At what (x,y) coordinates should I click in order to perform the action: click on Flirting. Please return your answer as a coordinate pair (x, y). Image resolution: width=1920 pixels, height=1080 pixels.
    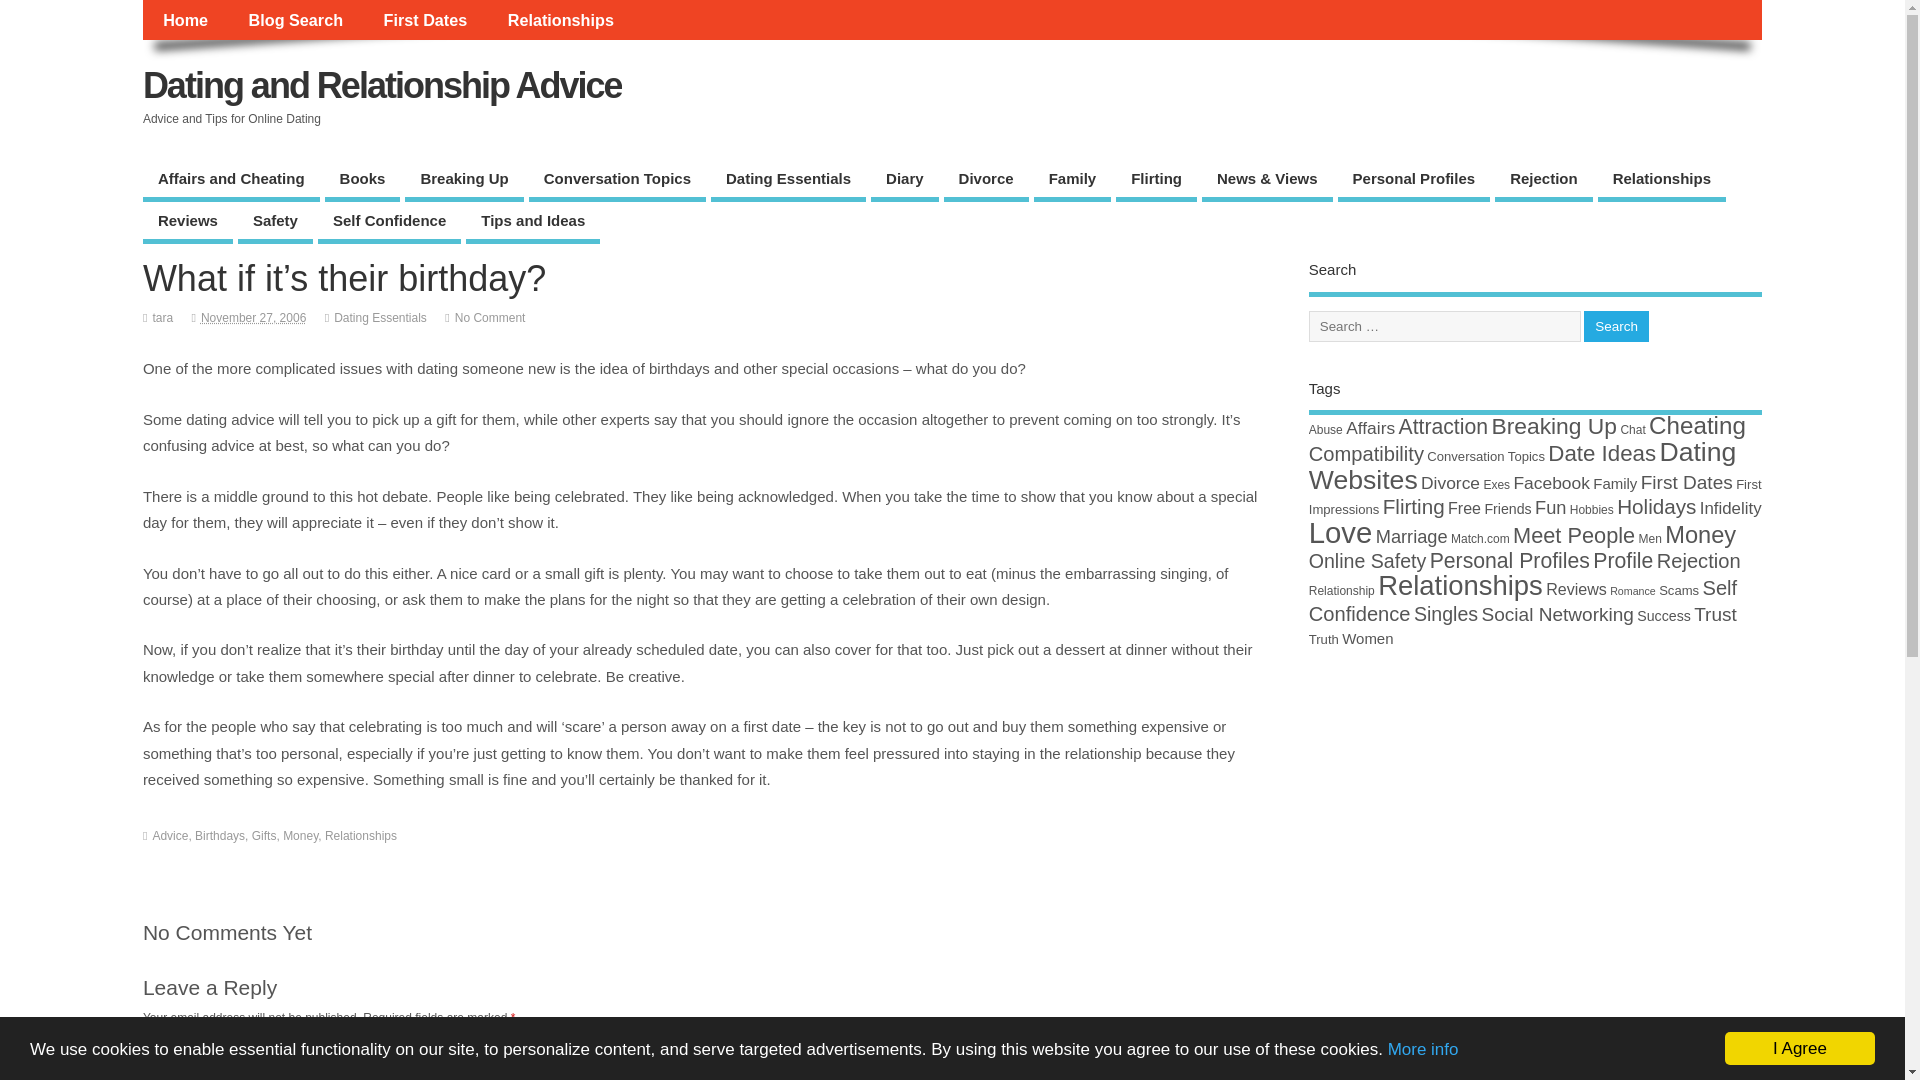
    Looking at the image, I should click on (1156, 180).